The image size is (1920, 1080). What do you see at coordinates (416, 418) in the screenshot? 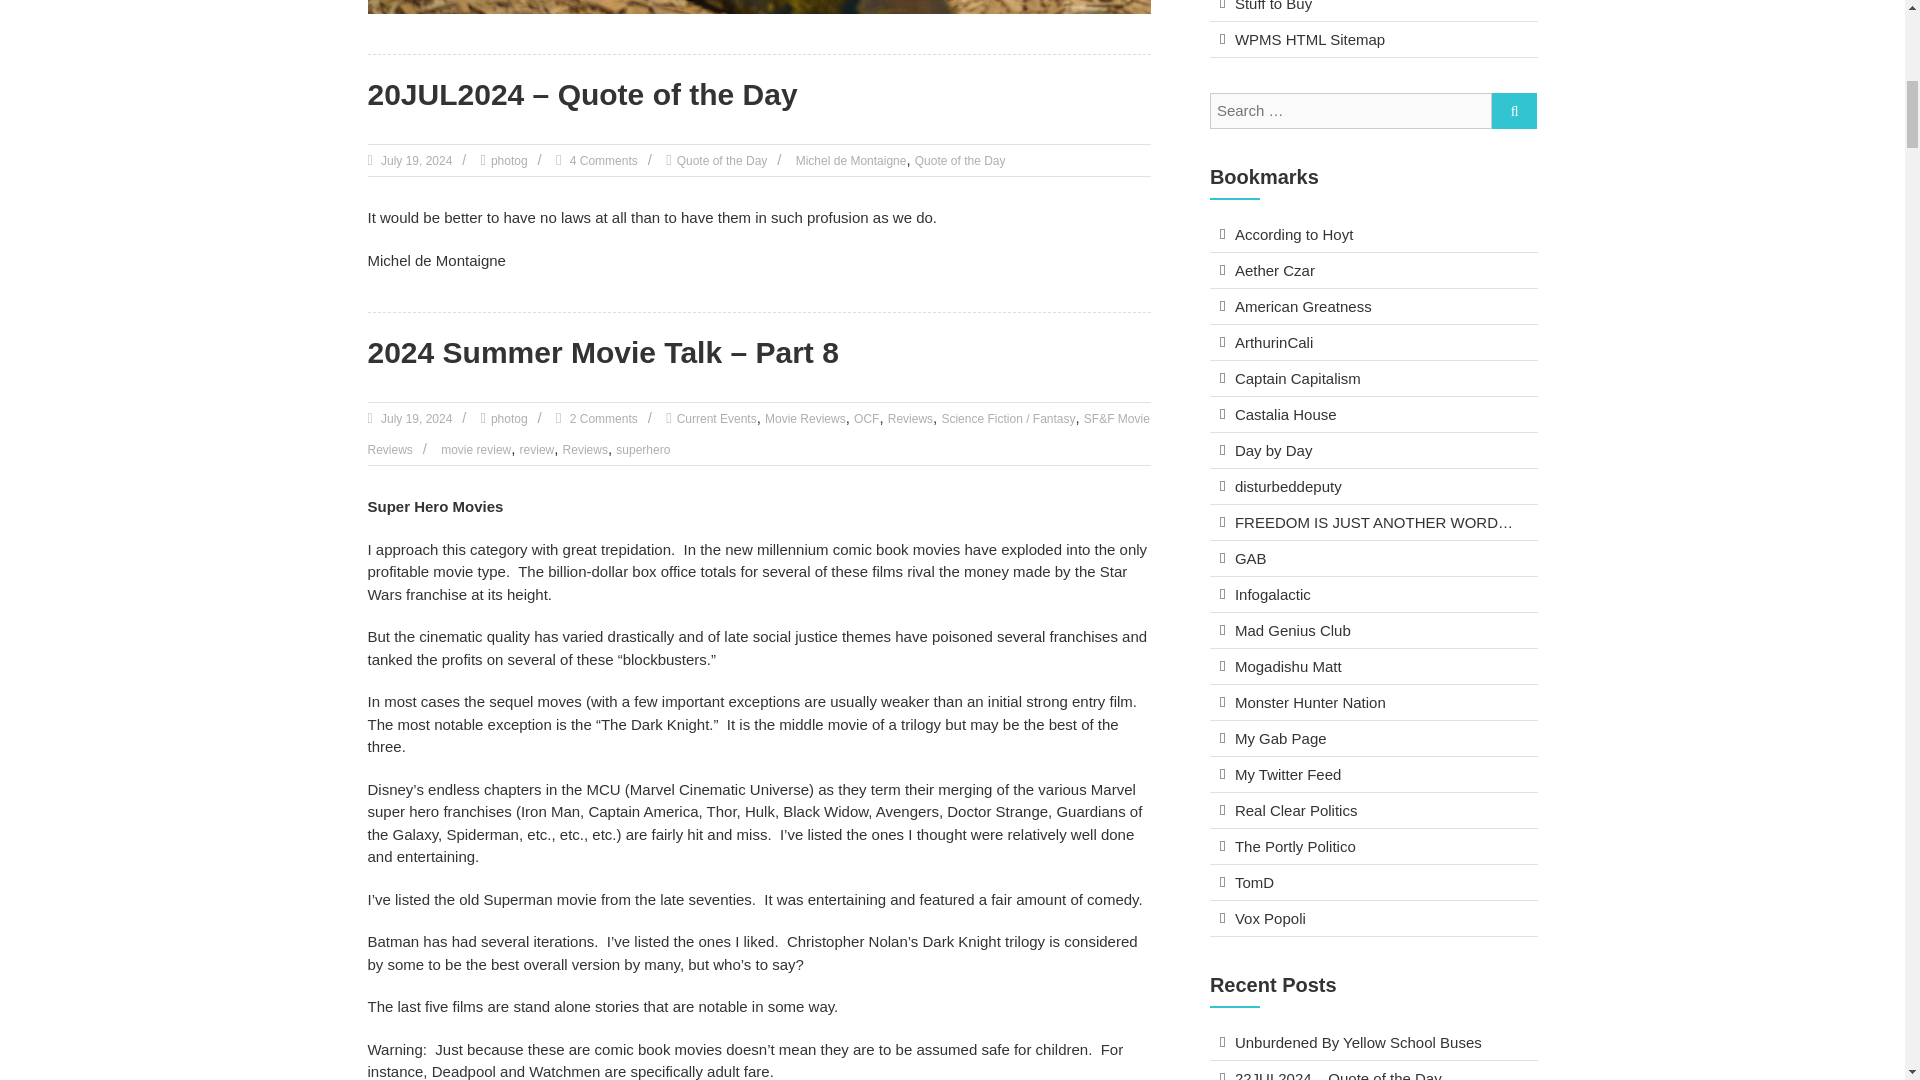
I see `July 19, 2024` at bounding box center [416, 418].